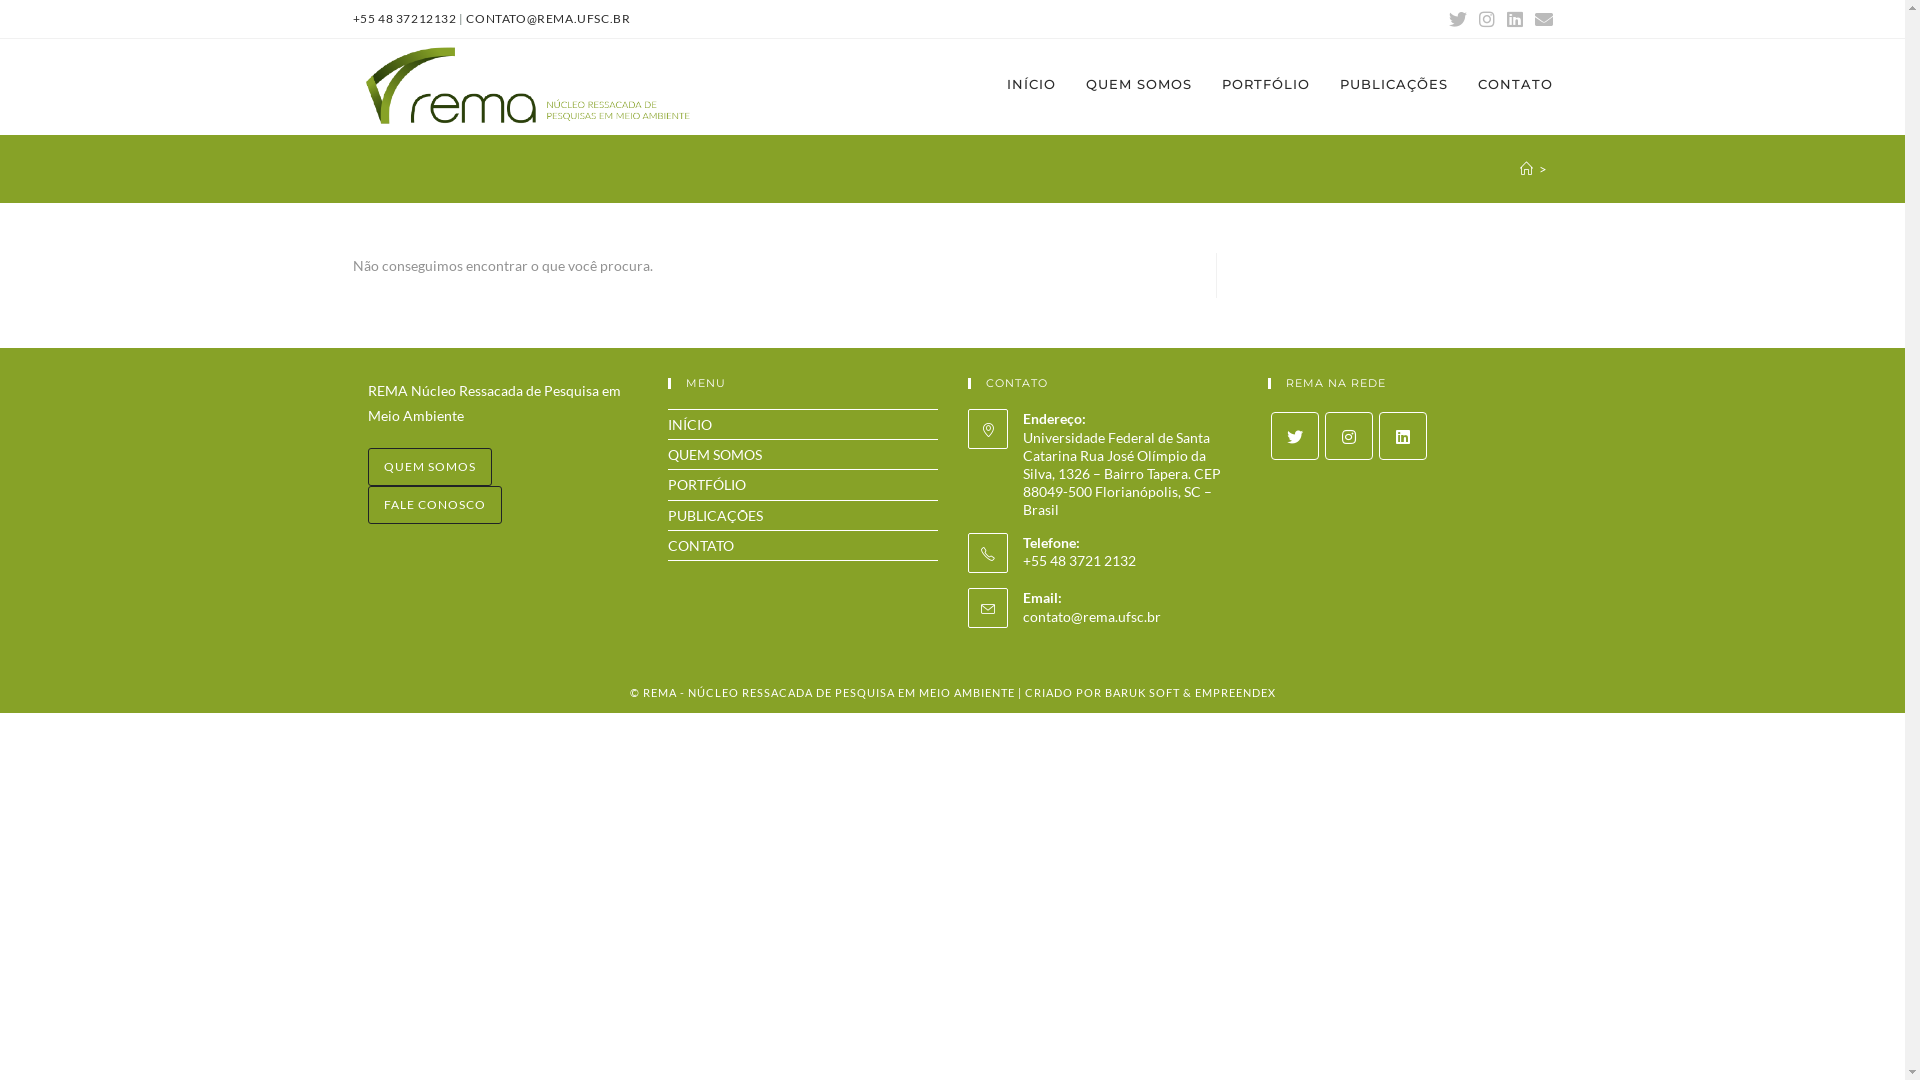 Image resolution: width=1920 pixels, height=1080 pixels. What do you see at coordinates (1091, 616) in the screenshot?
I see `contato@rema.ufsc.br` at bounding box center [1091, 616].